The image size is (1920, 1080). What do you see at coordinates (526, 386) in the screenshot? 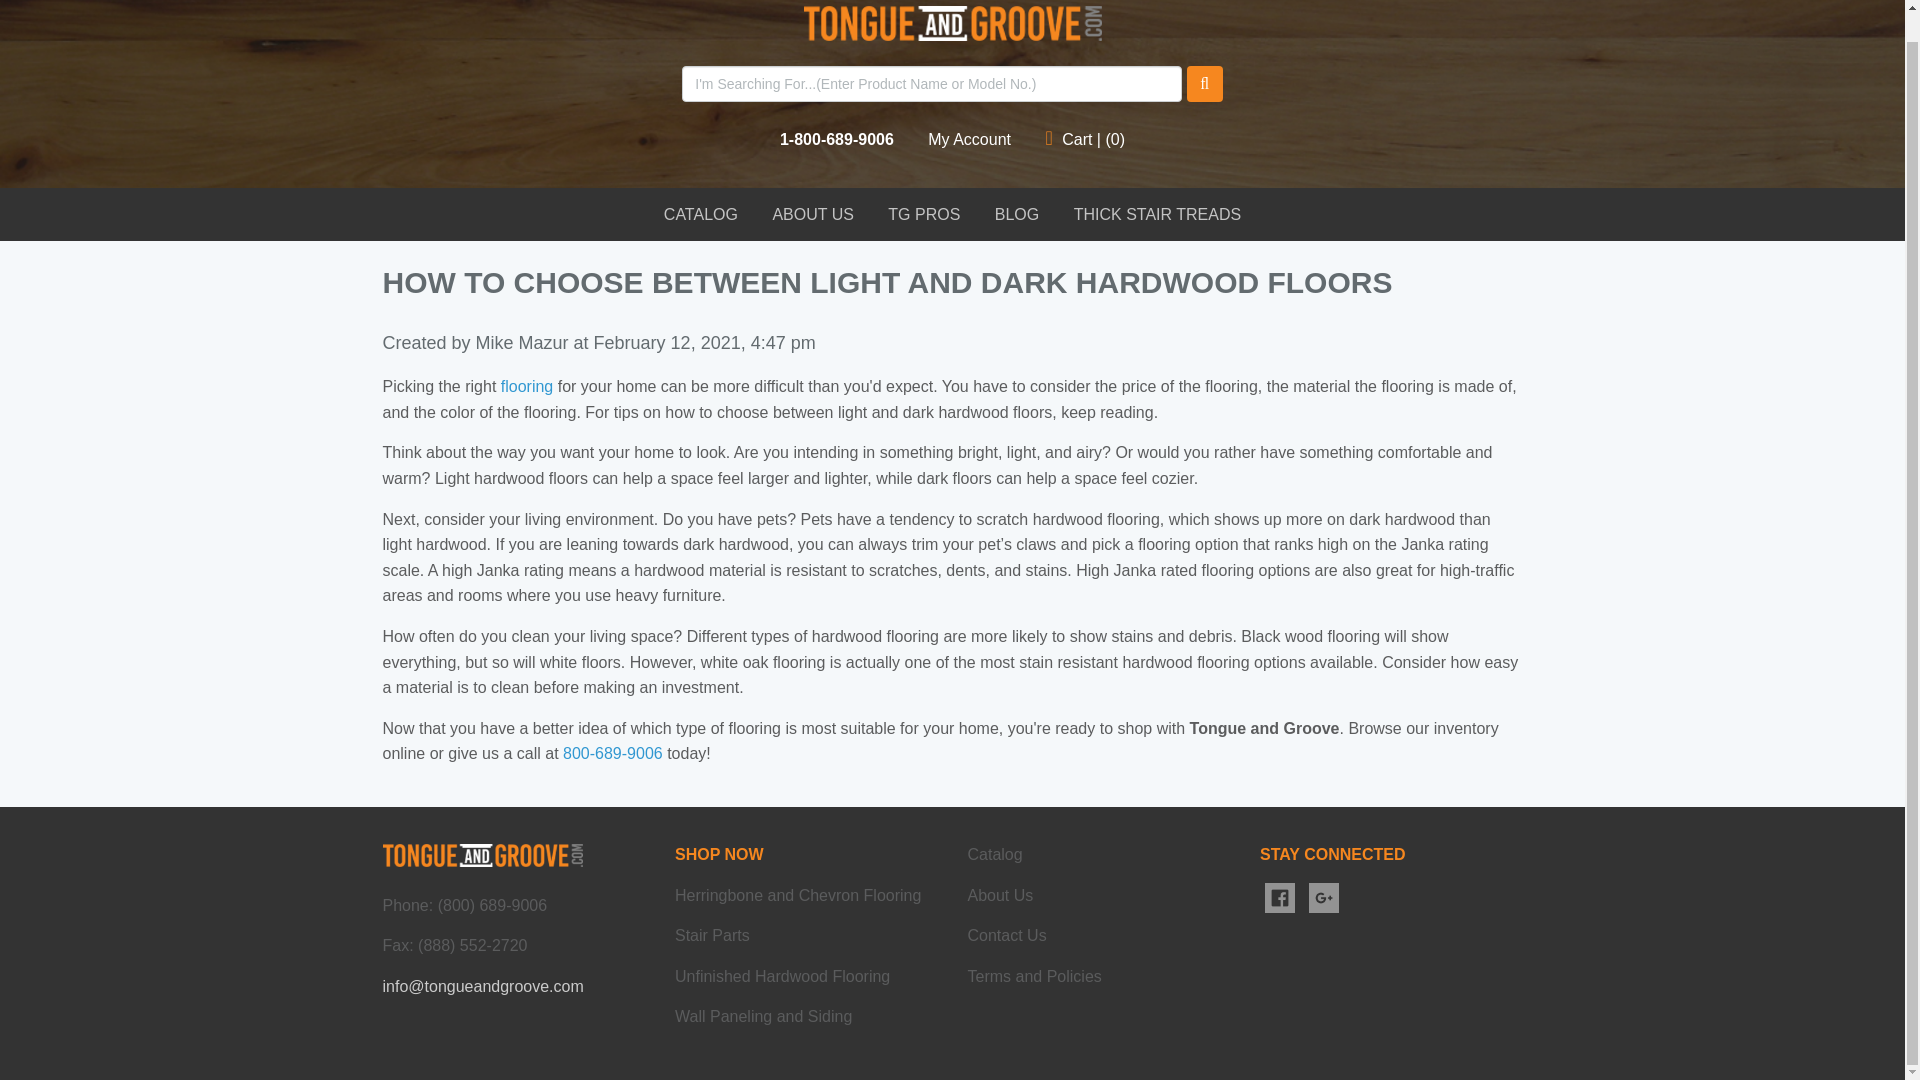
I see `Custom Flooring` at bounding box center [526, 386].